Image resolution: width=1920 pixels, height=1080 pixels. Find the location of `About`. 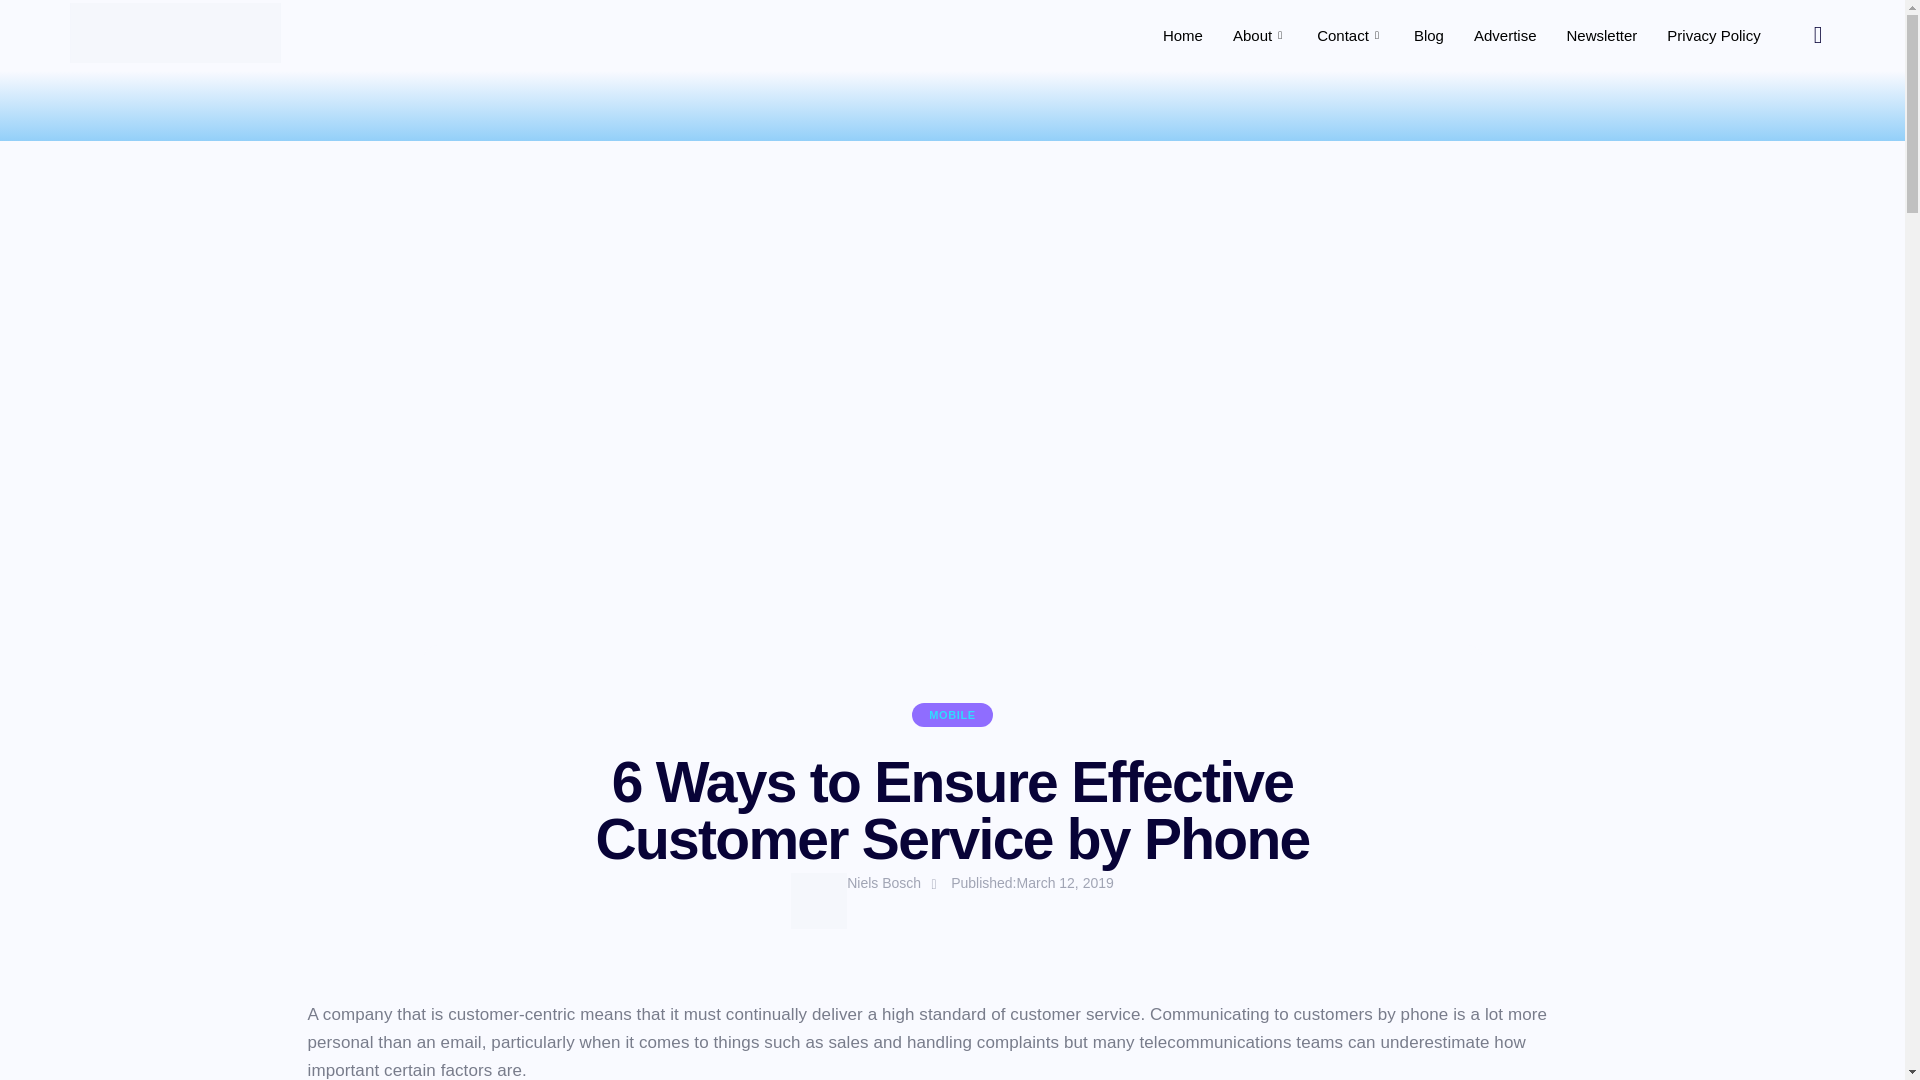

About is located at coordinates (1259, 34).